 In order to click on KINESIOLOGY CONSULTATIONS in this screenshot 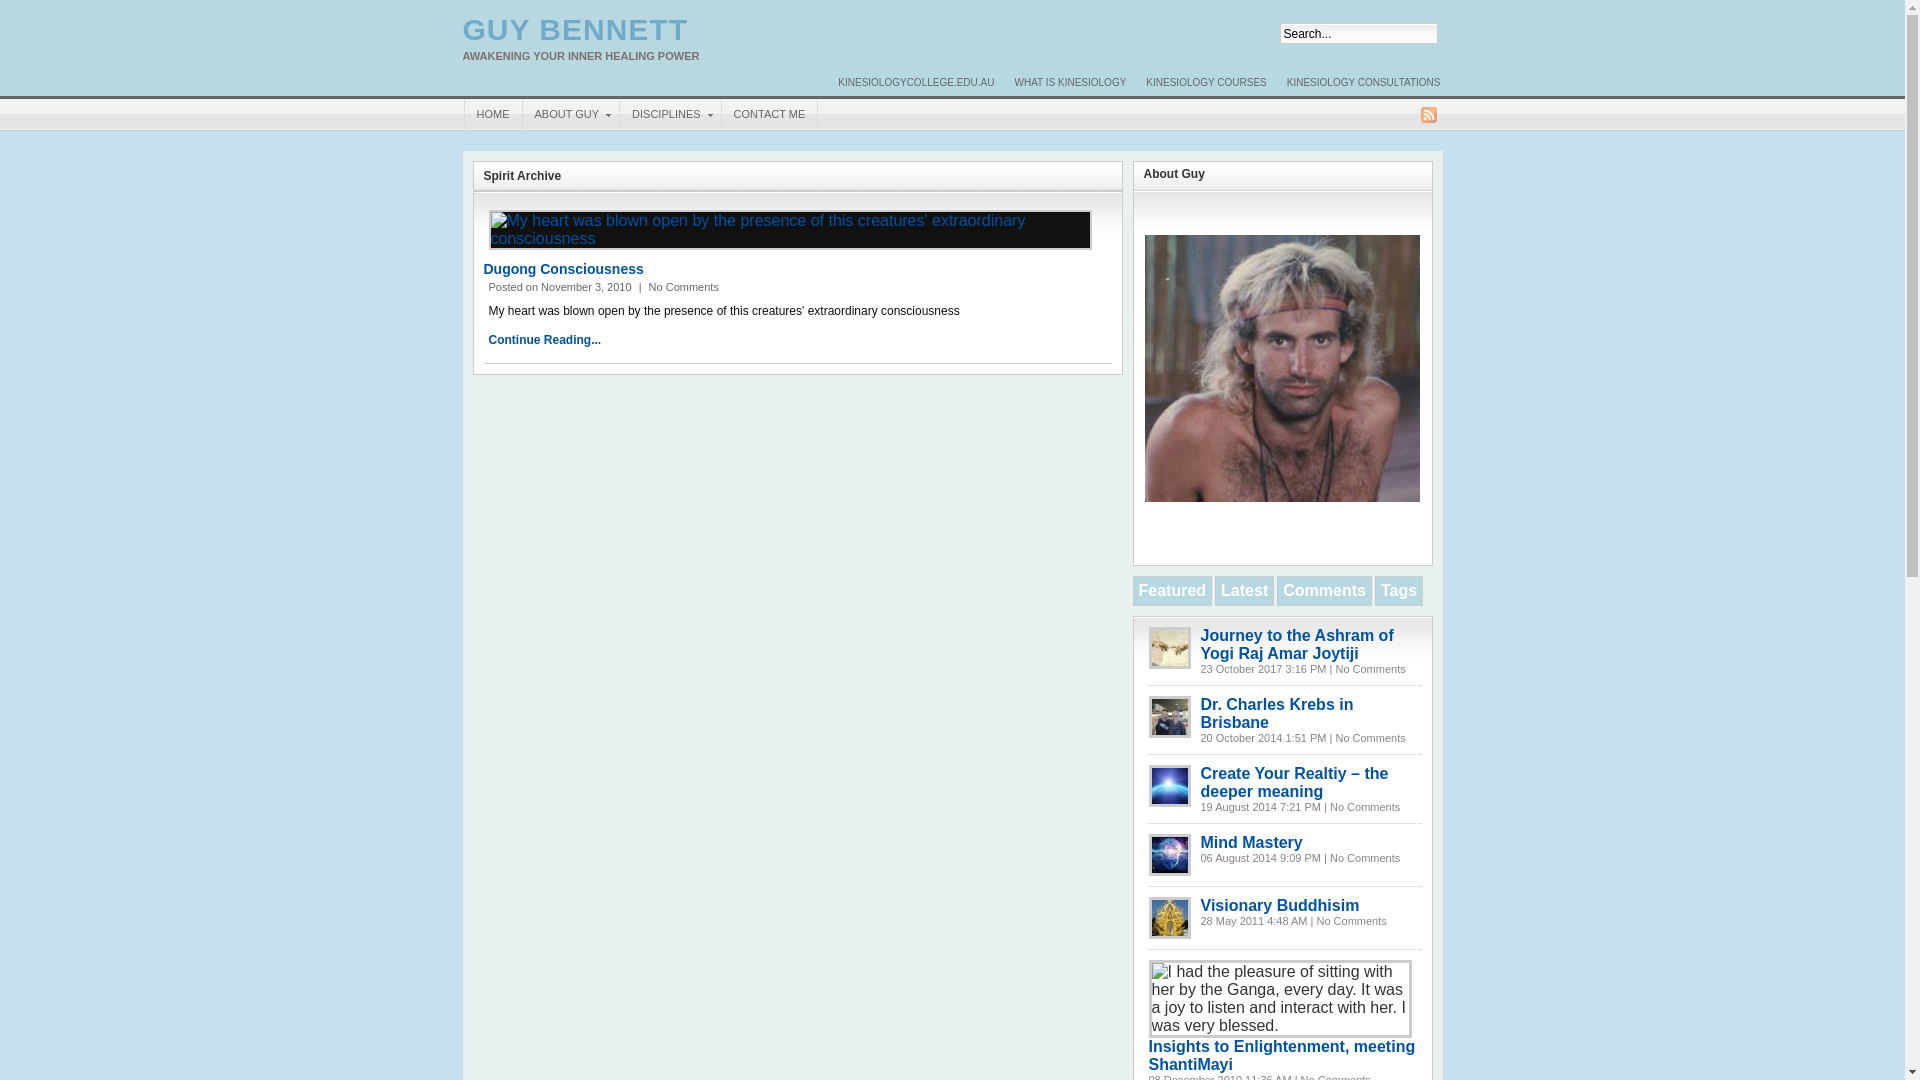, I will do `click(1364, 83)`.